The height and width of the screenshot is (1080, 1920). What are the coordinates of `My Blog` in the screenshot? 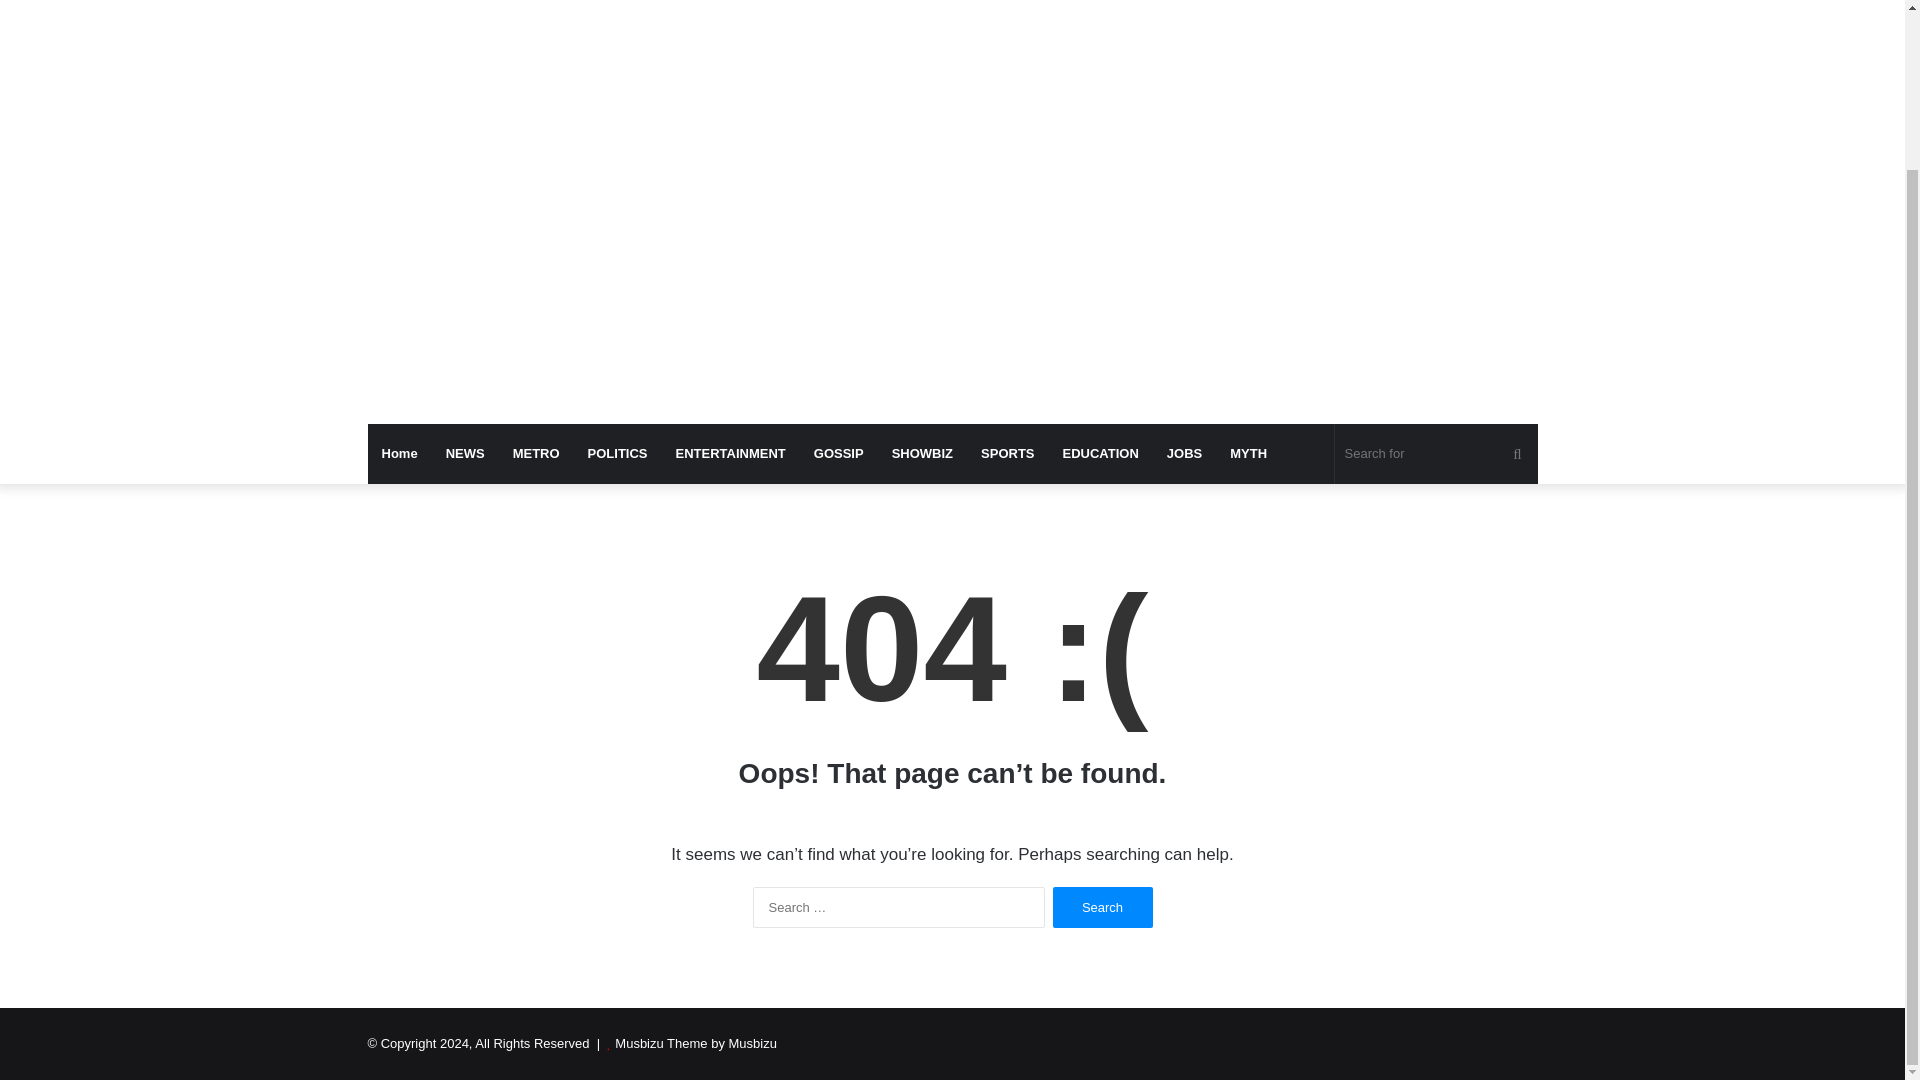 It's located at (552, 6).